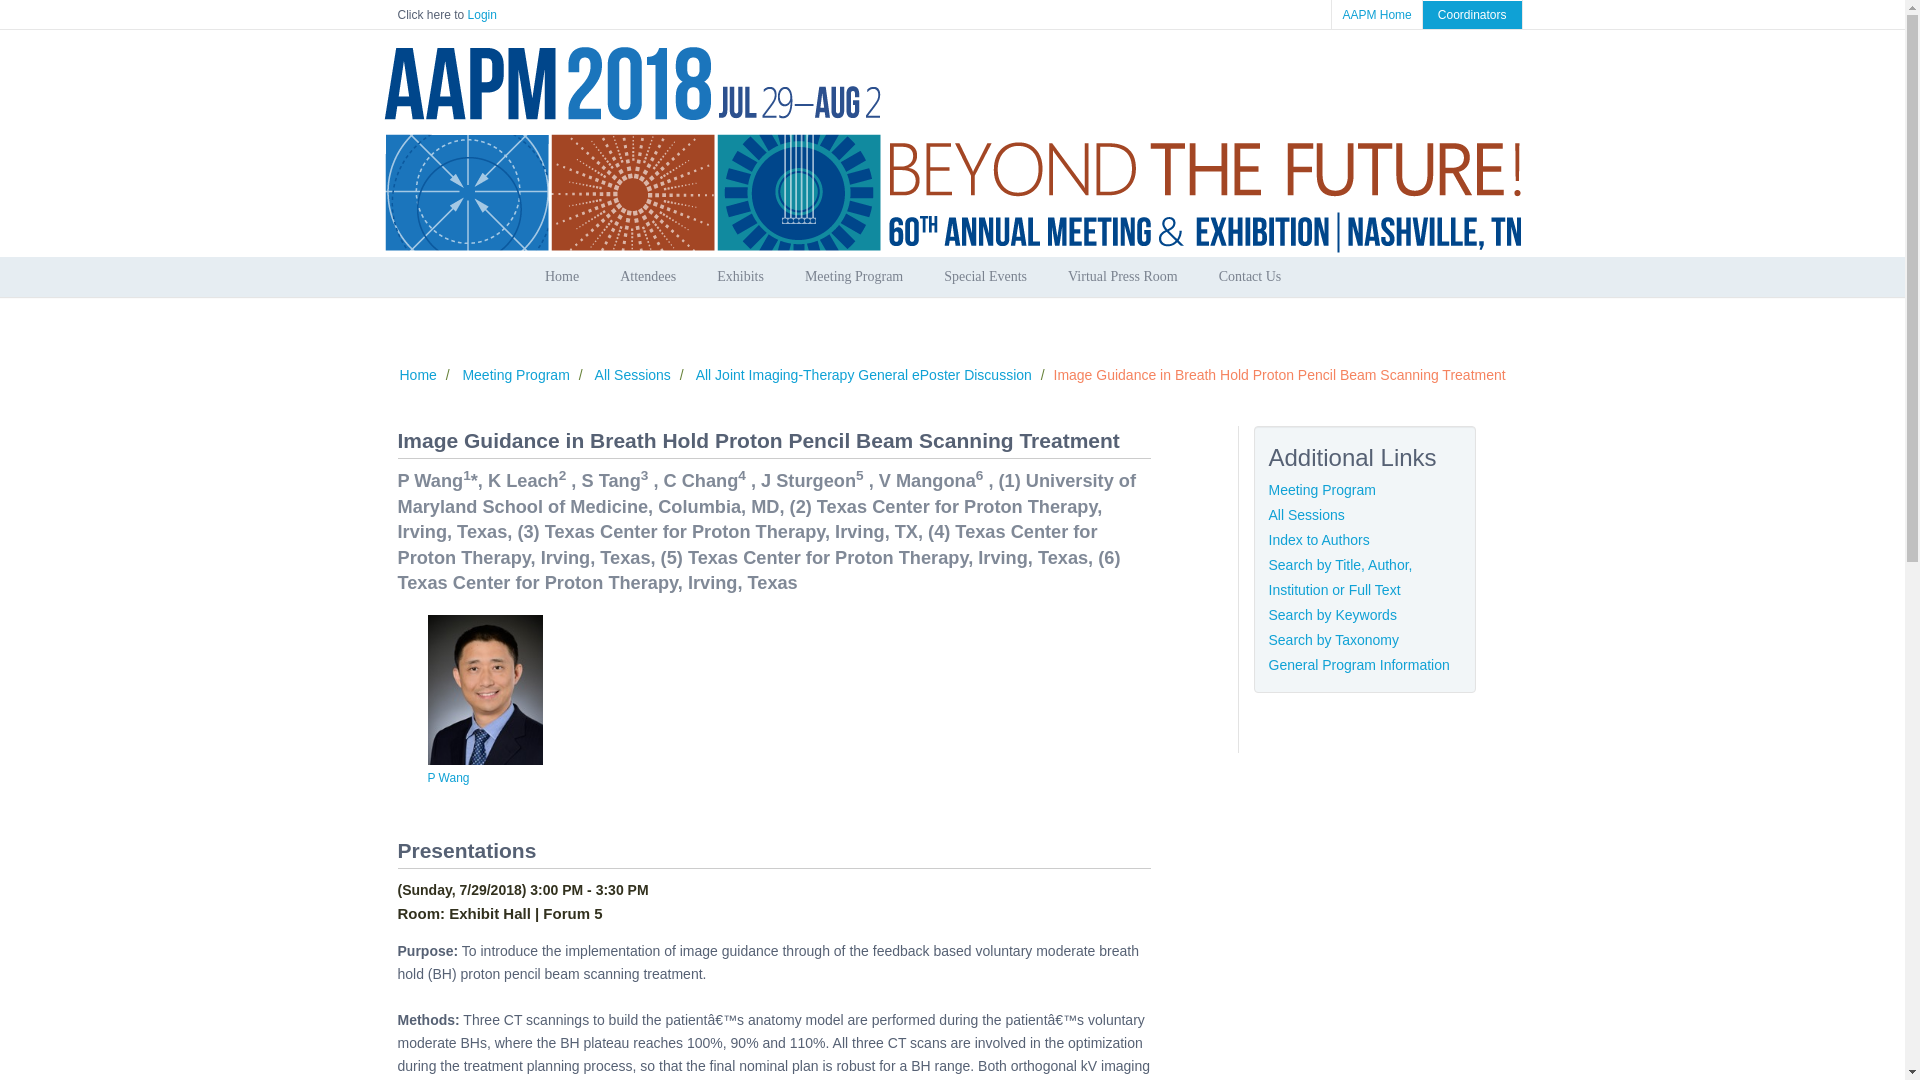 The width and height of the screenshot is (1920, 1080). I want to click on Exhibits, so click(740, 277).